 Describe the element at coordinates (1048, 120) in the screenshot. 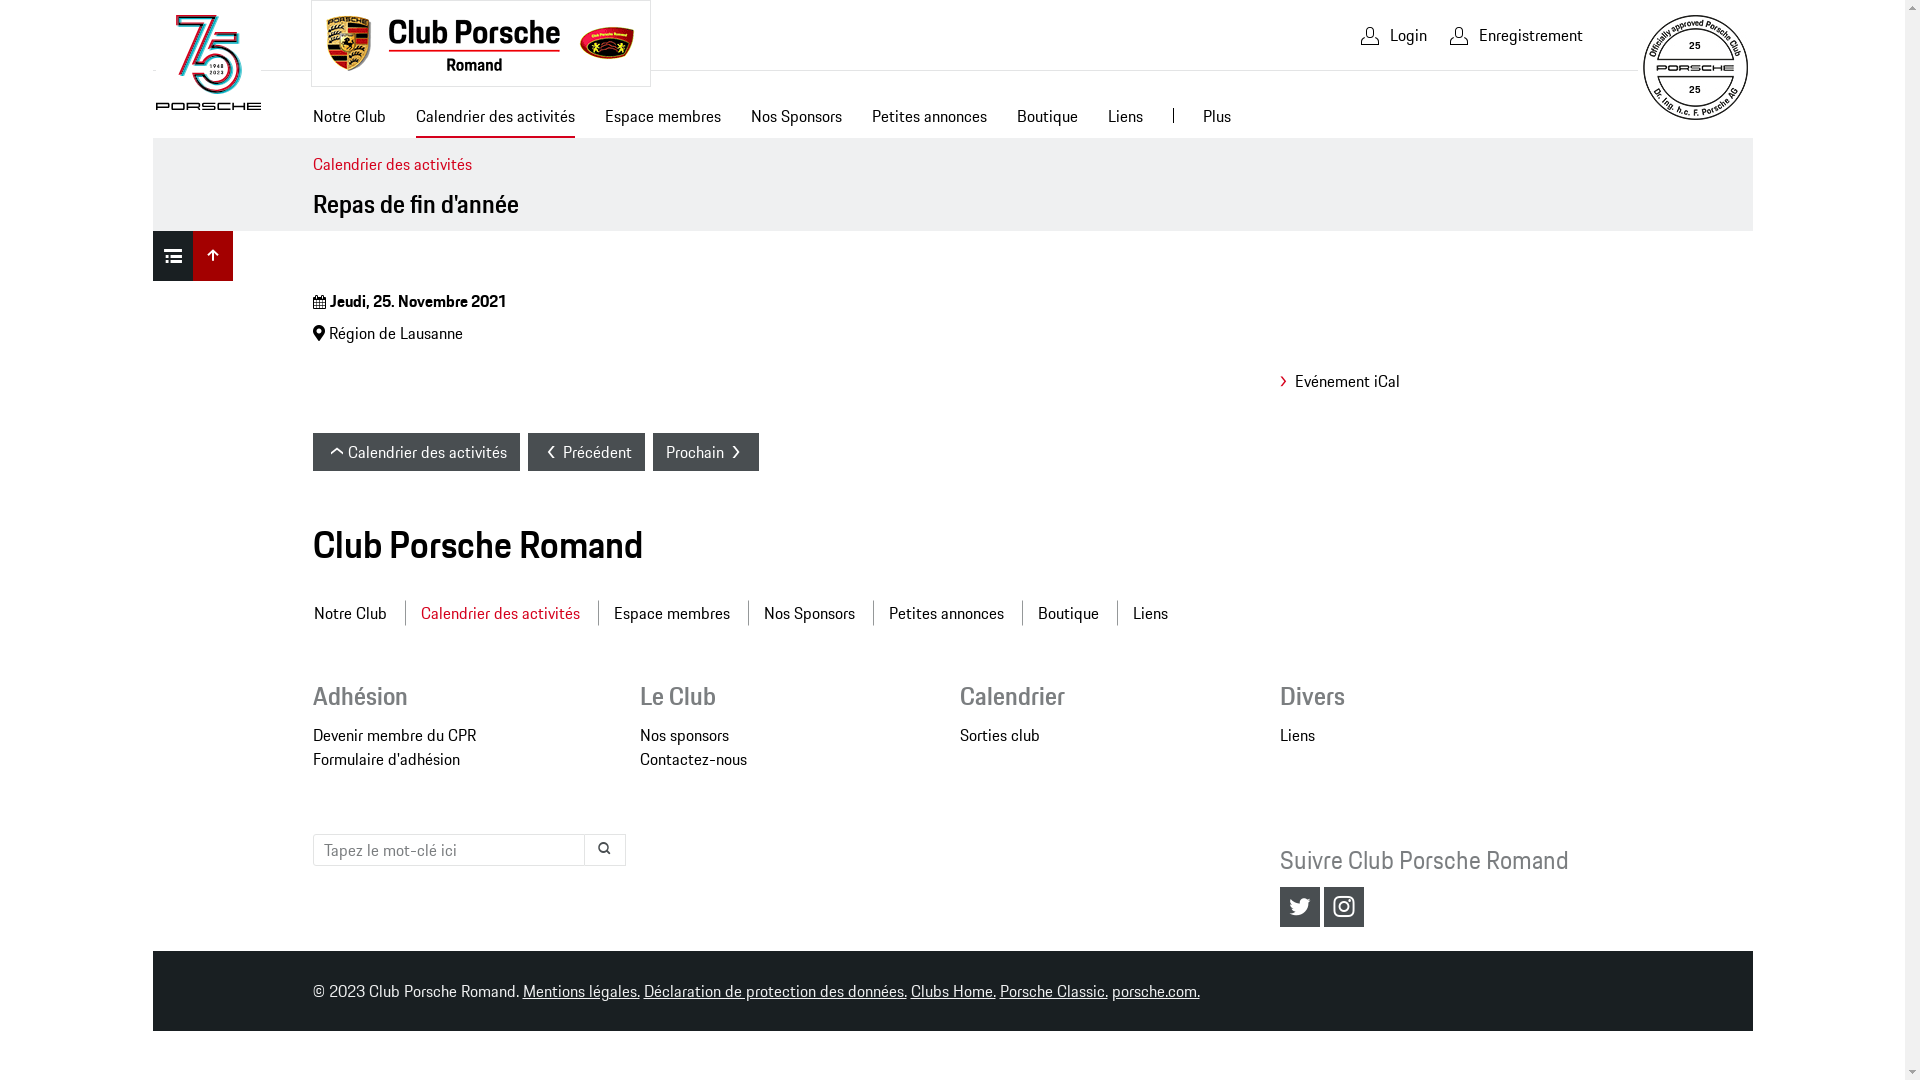

I see `Boutique` at that location.